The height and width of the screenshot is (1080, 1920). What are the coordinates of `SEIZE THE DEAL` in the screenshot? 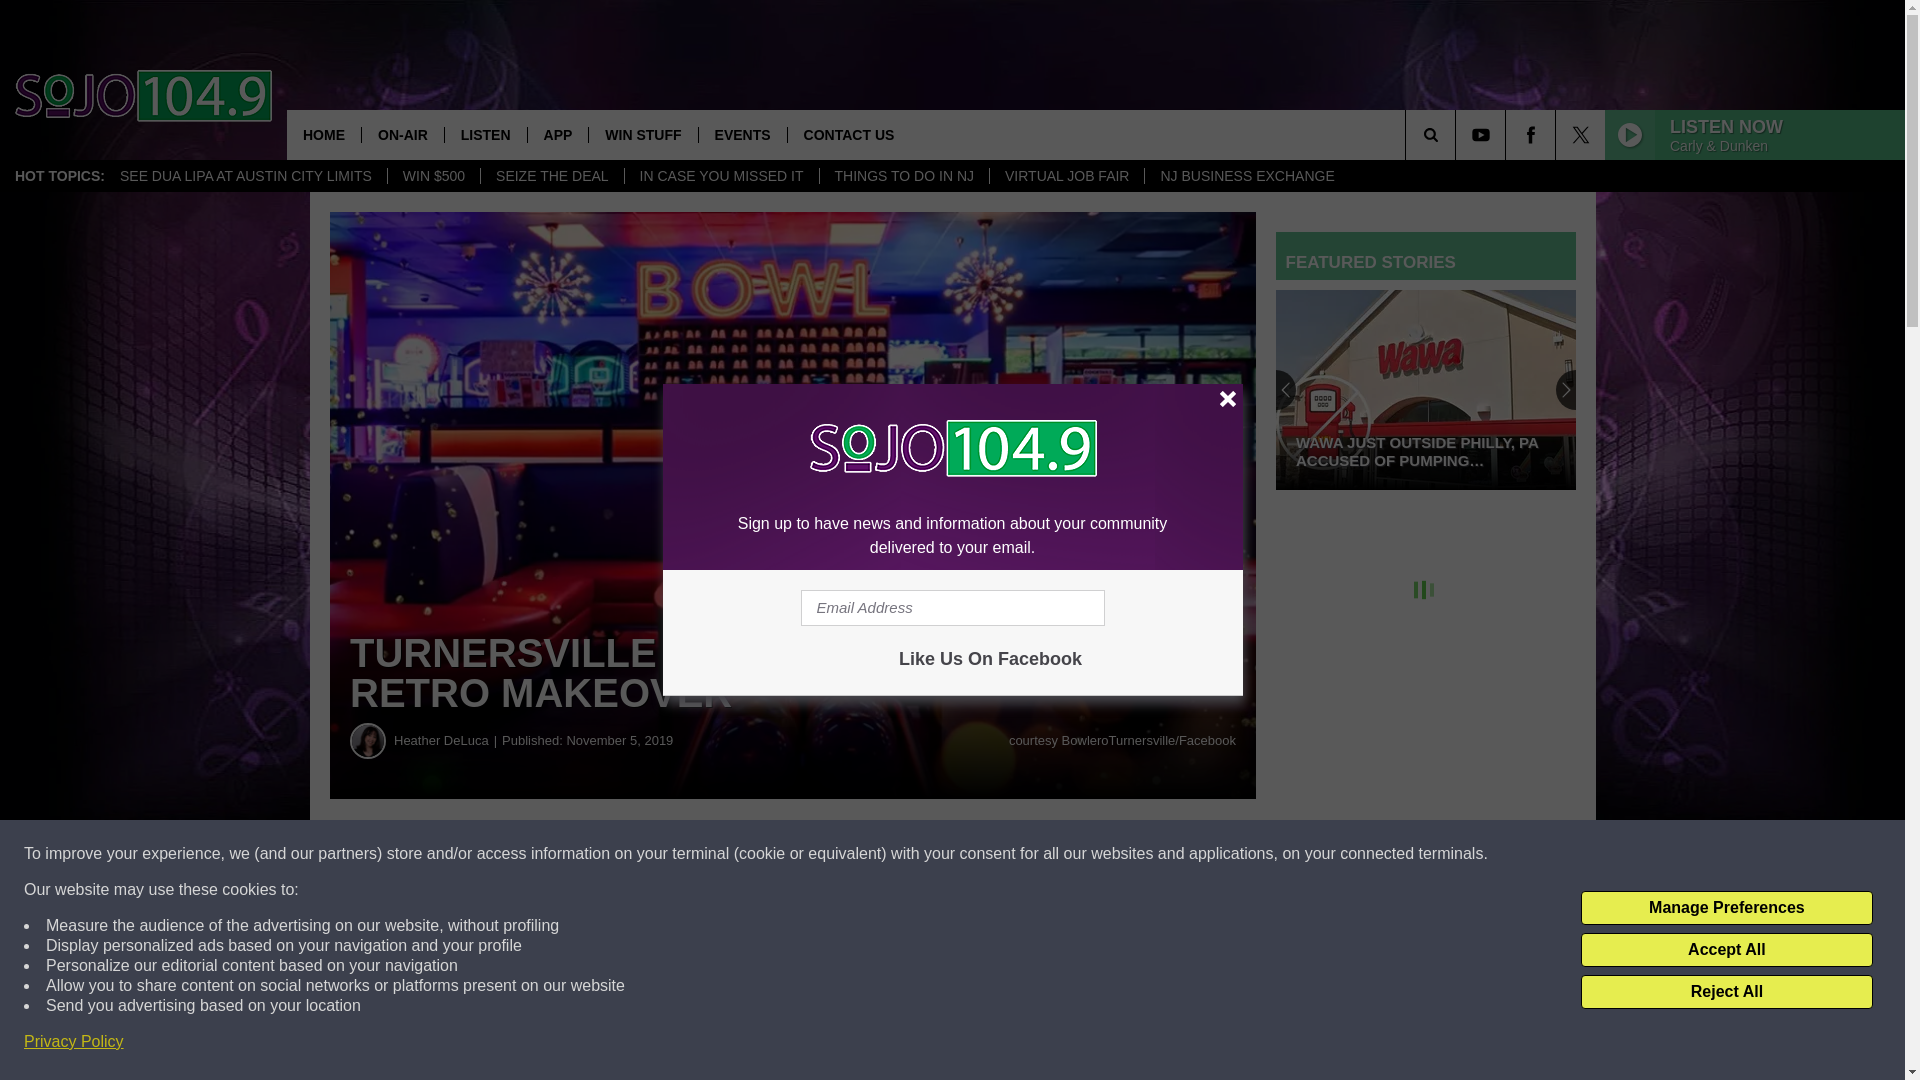 It's located at (552, 176).